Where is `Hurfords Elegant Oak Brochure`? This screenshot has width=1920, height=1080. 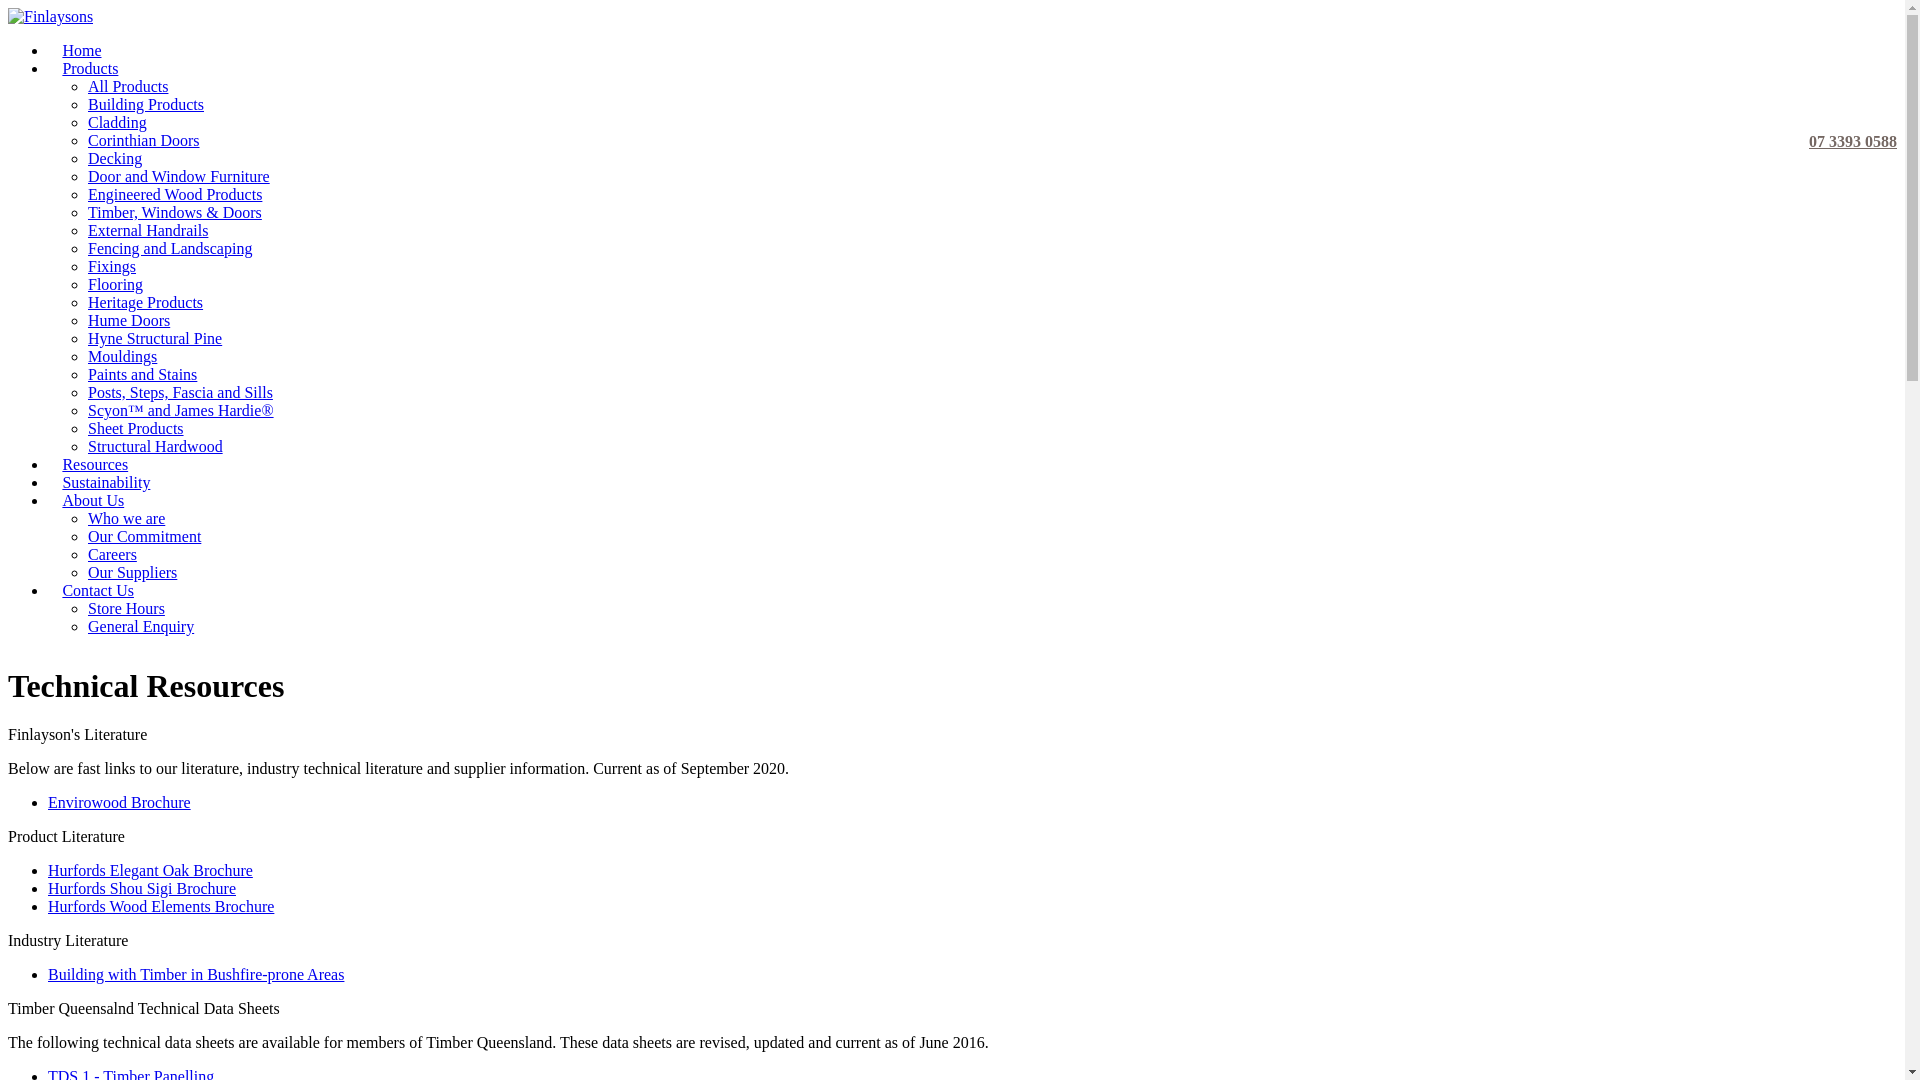
Hurfords Elegant Oak Brochure is located at coordinates (150, 870).